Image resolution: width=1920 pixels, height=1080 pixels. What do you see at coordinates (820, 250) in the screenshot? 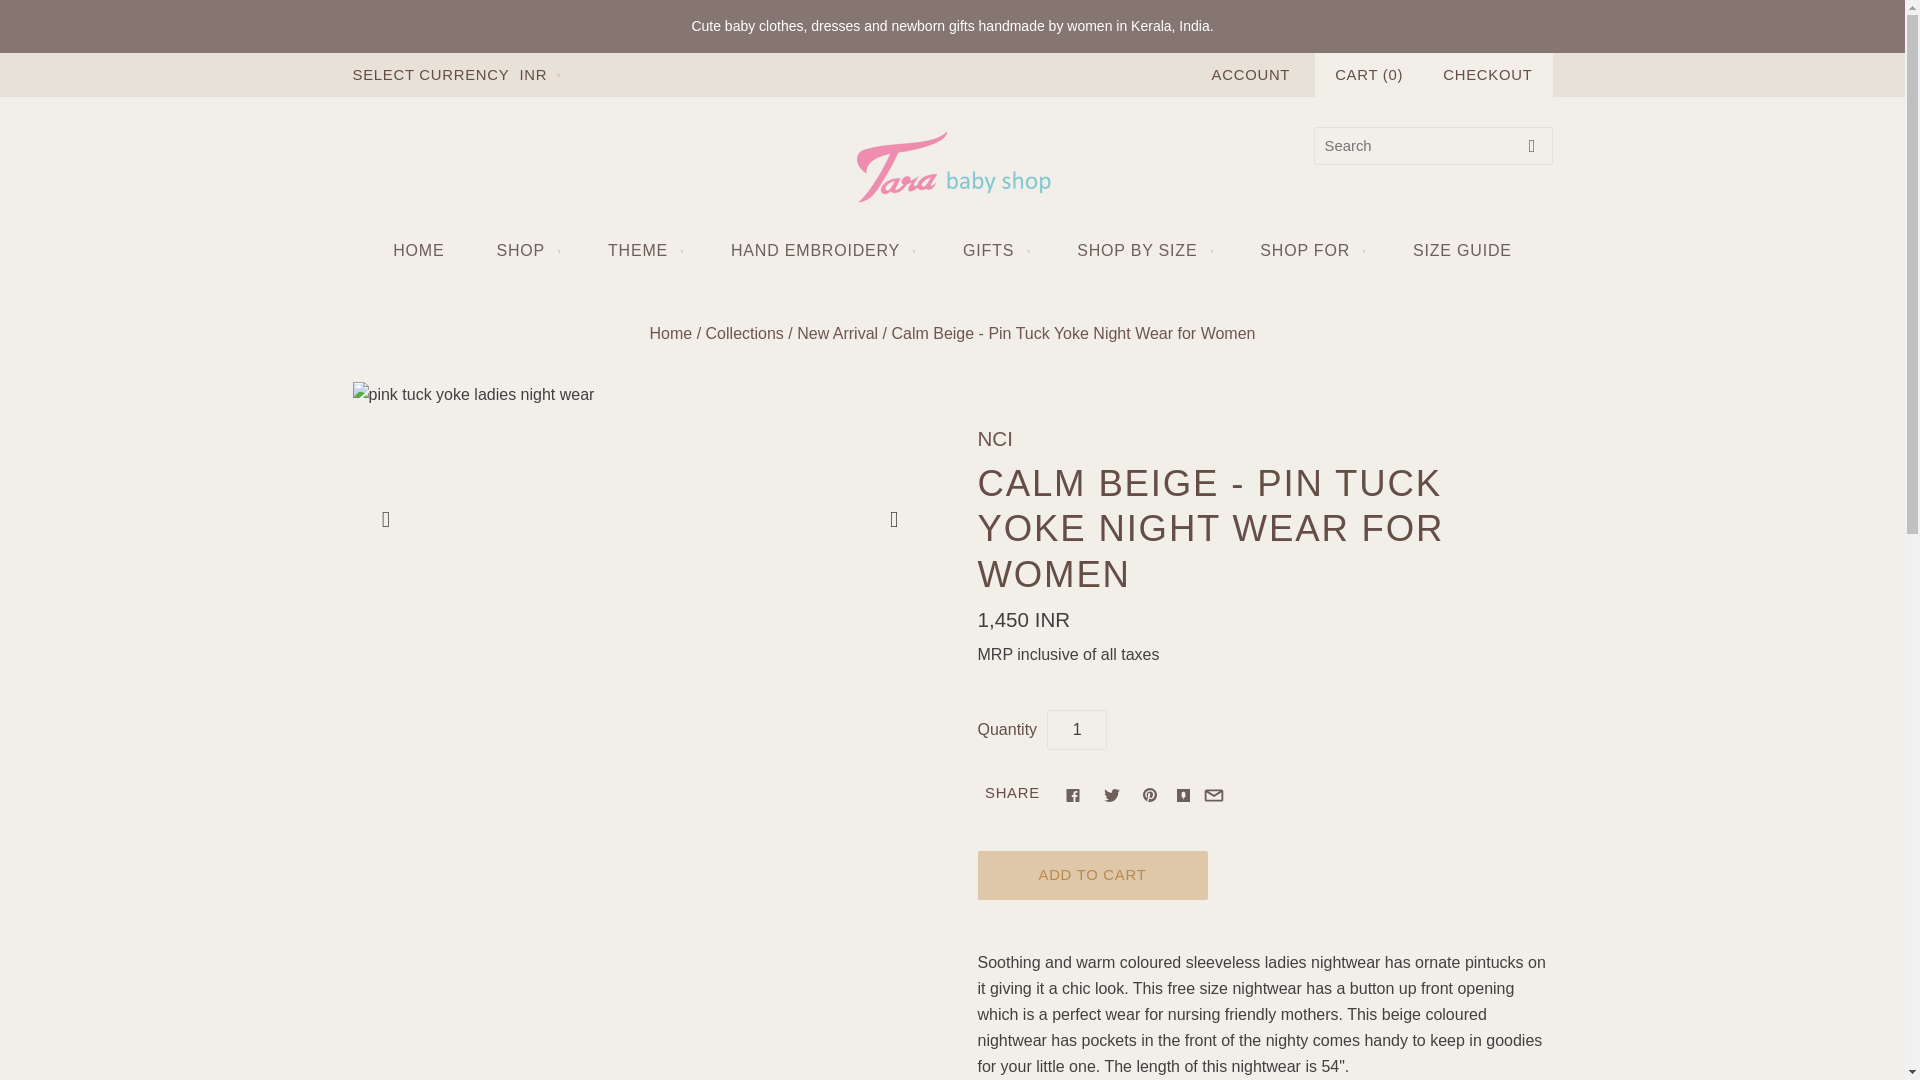
I see `HAND EMBROIDERY` at bounding box center [820, 250].